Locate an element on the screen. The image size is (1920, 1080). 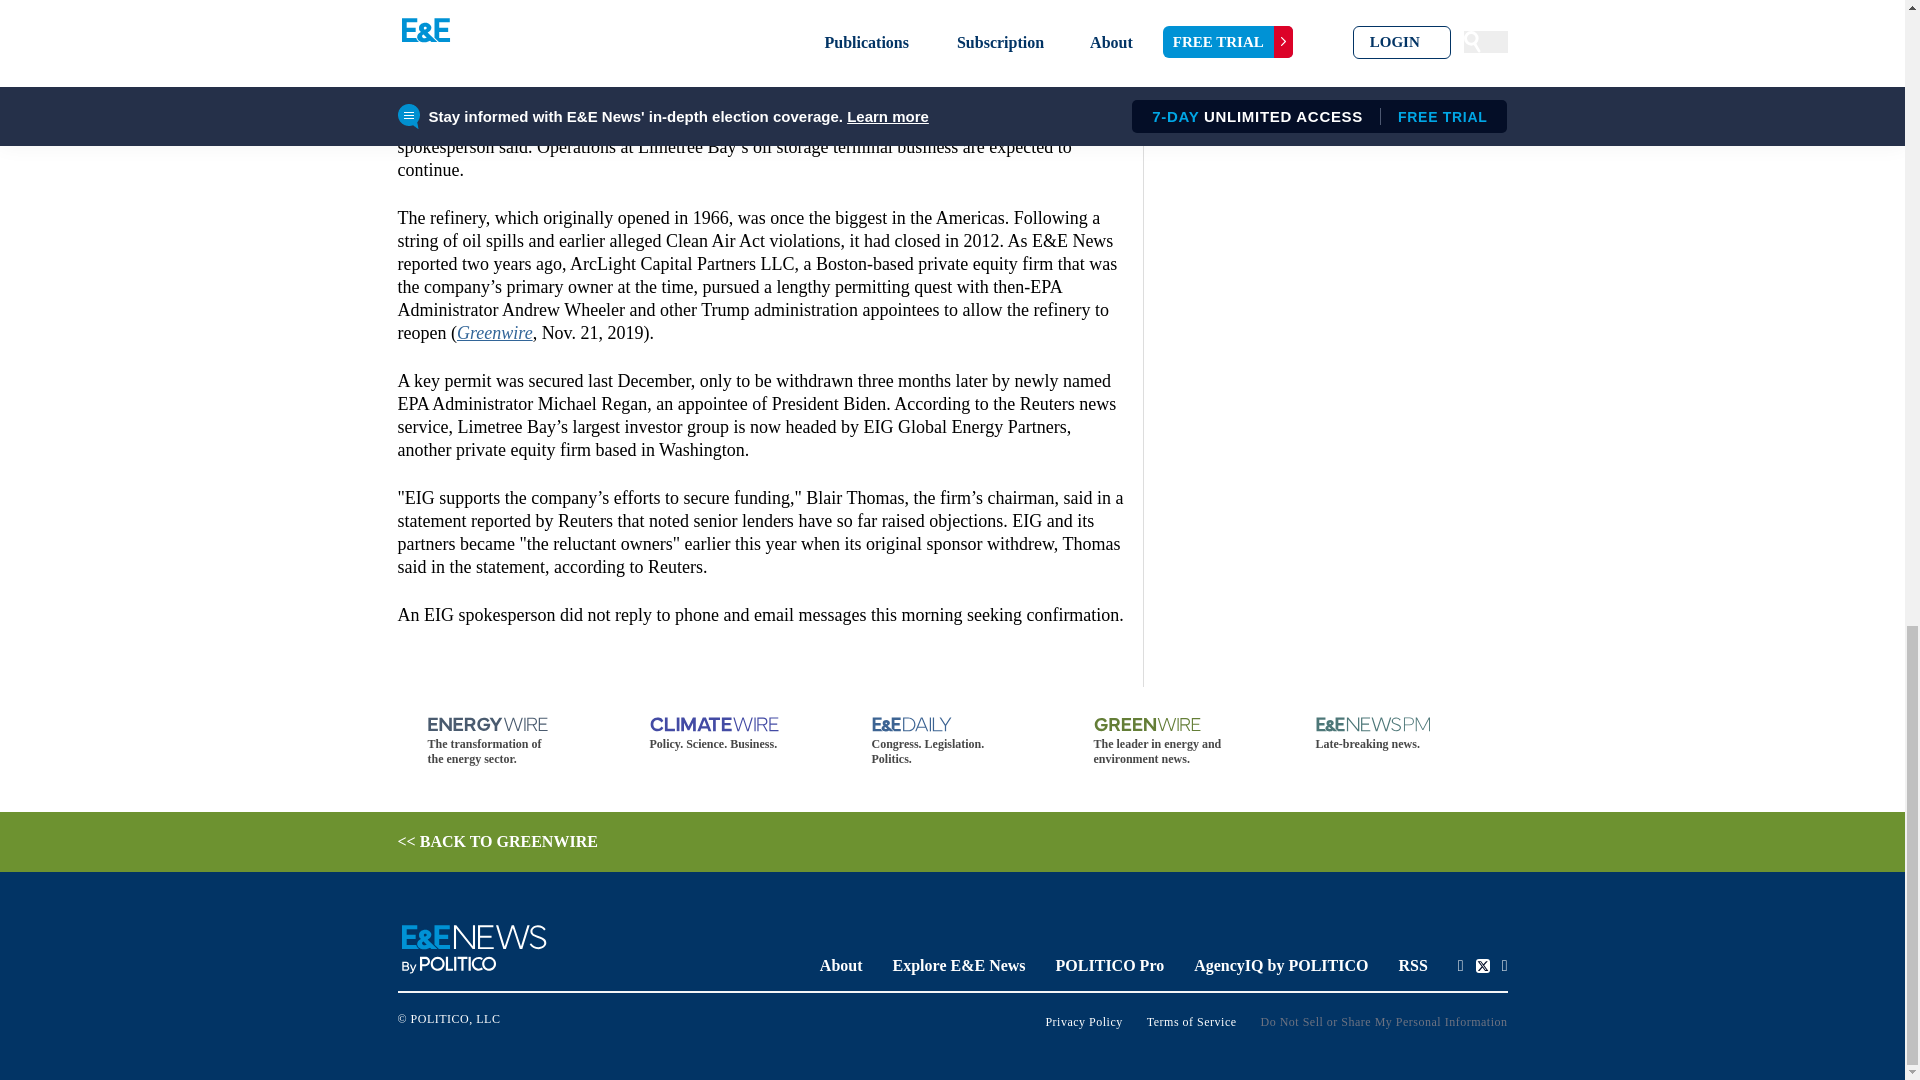
Late-breaking news. is located at coordinates (1396, 734).